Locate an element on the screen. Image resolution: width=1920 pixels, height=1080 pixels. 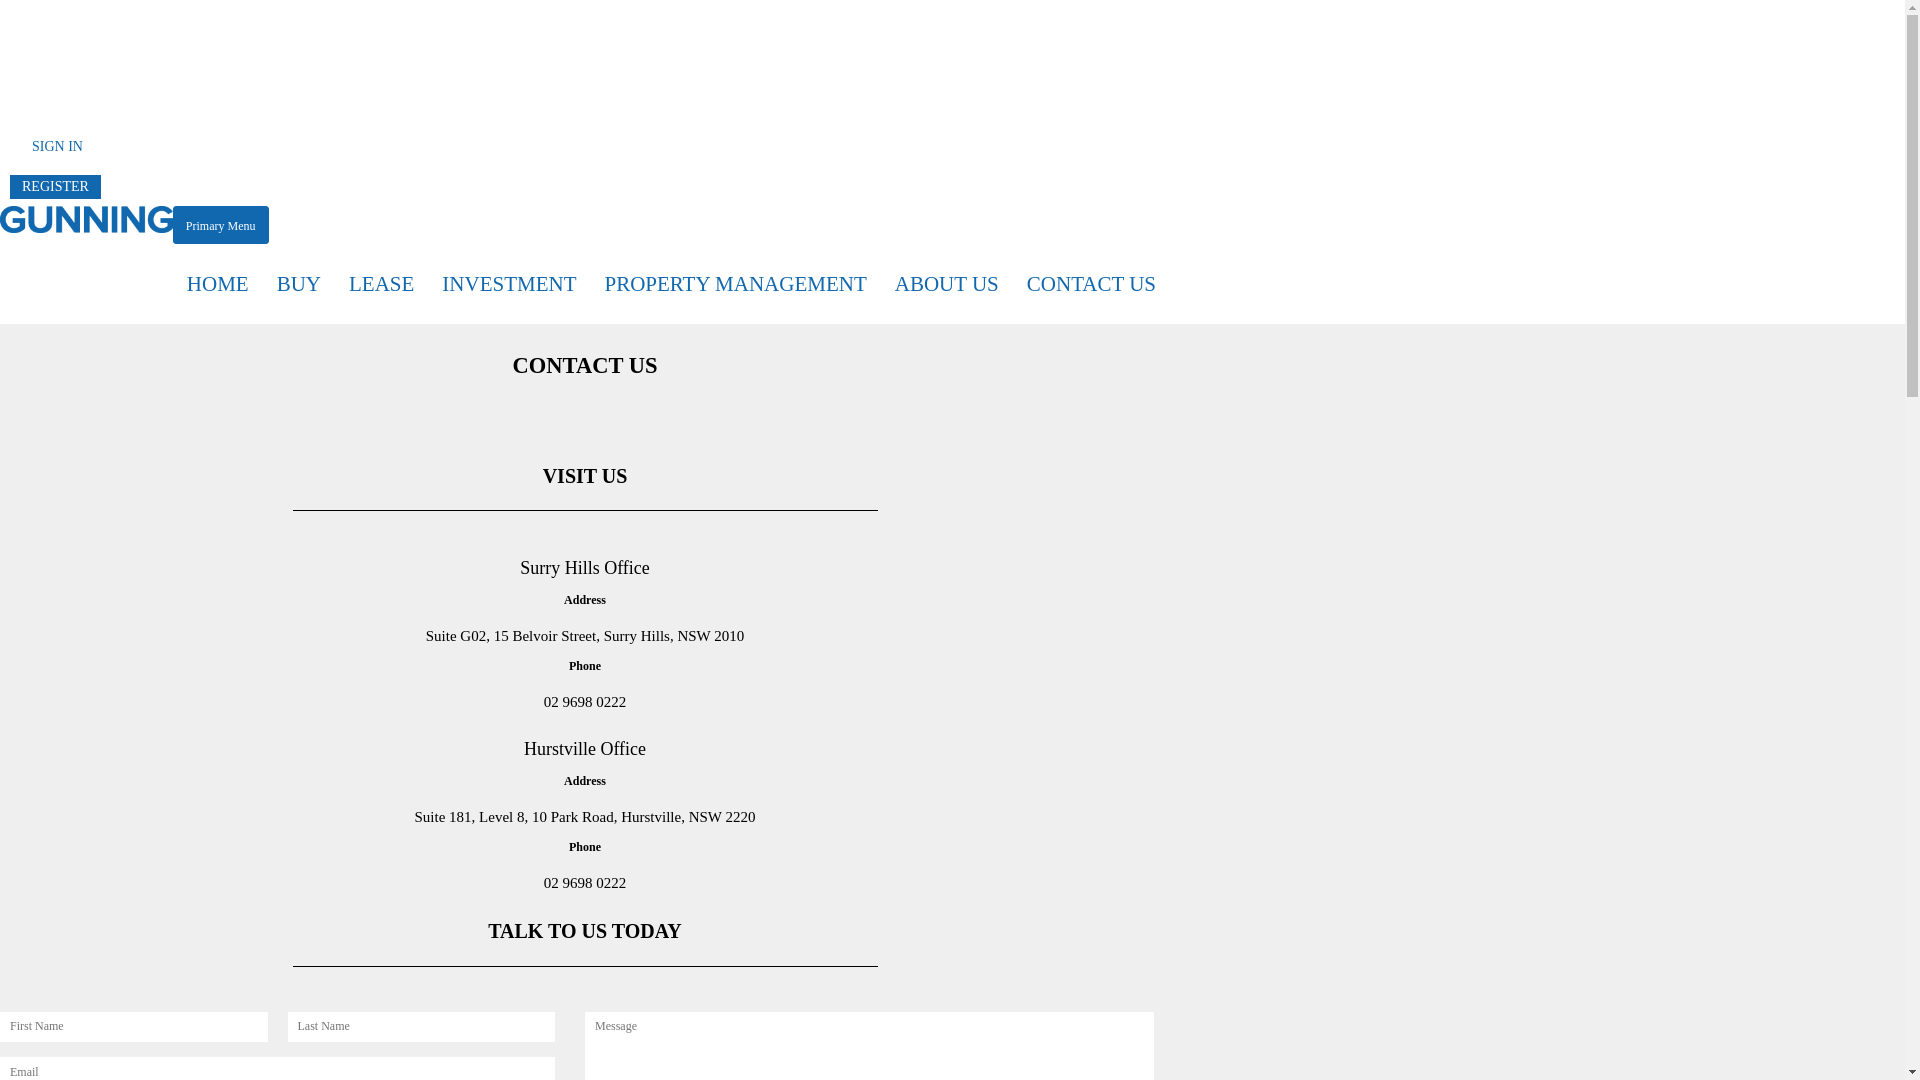
CONTACT US is located at coordinates (1092, 284).